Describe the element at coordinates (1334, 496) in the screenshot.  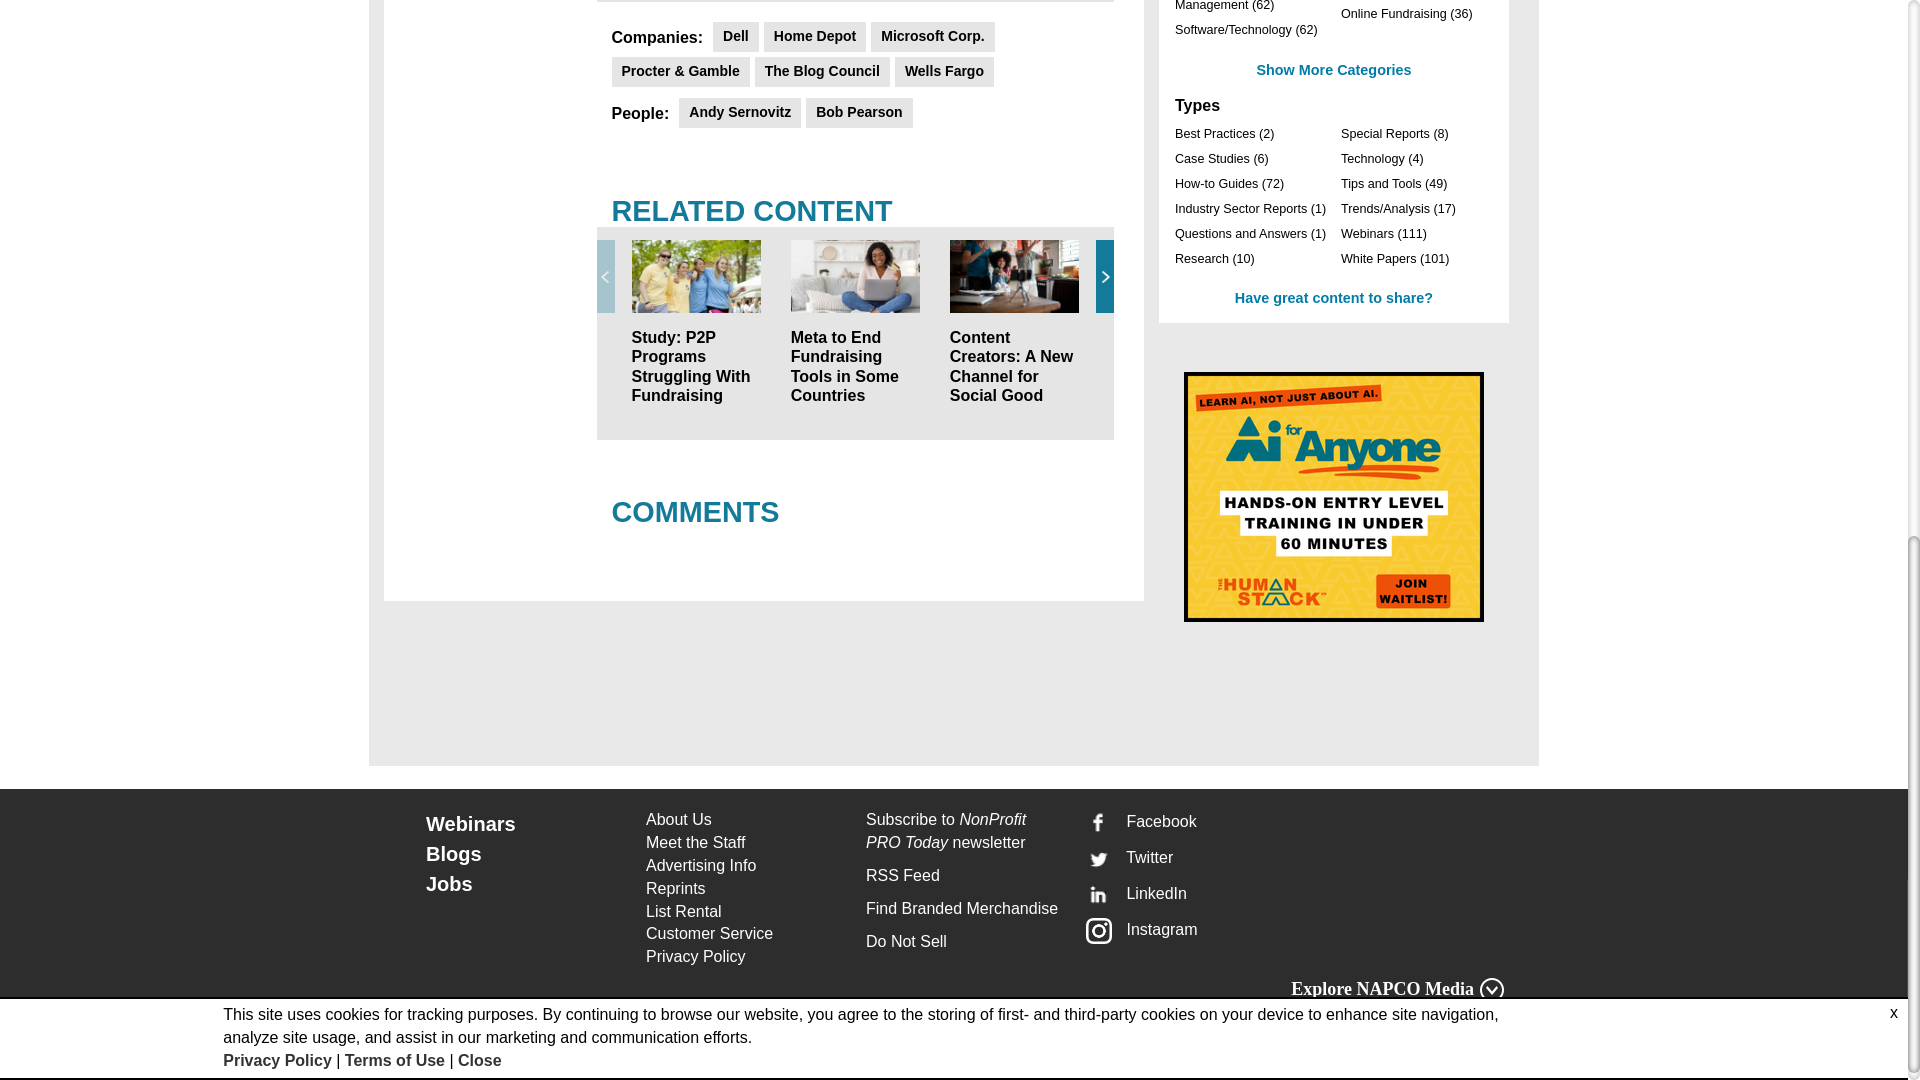
I see `3rd party ad content` at that location.